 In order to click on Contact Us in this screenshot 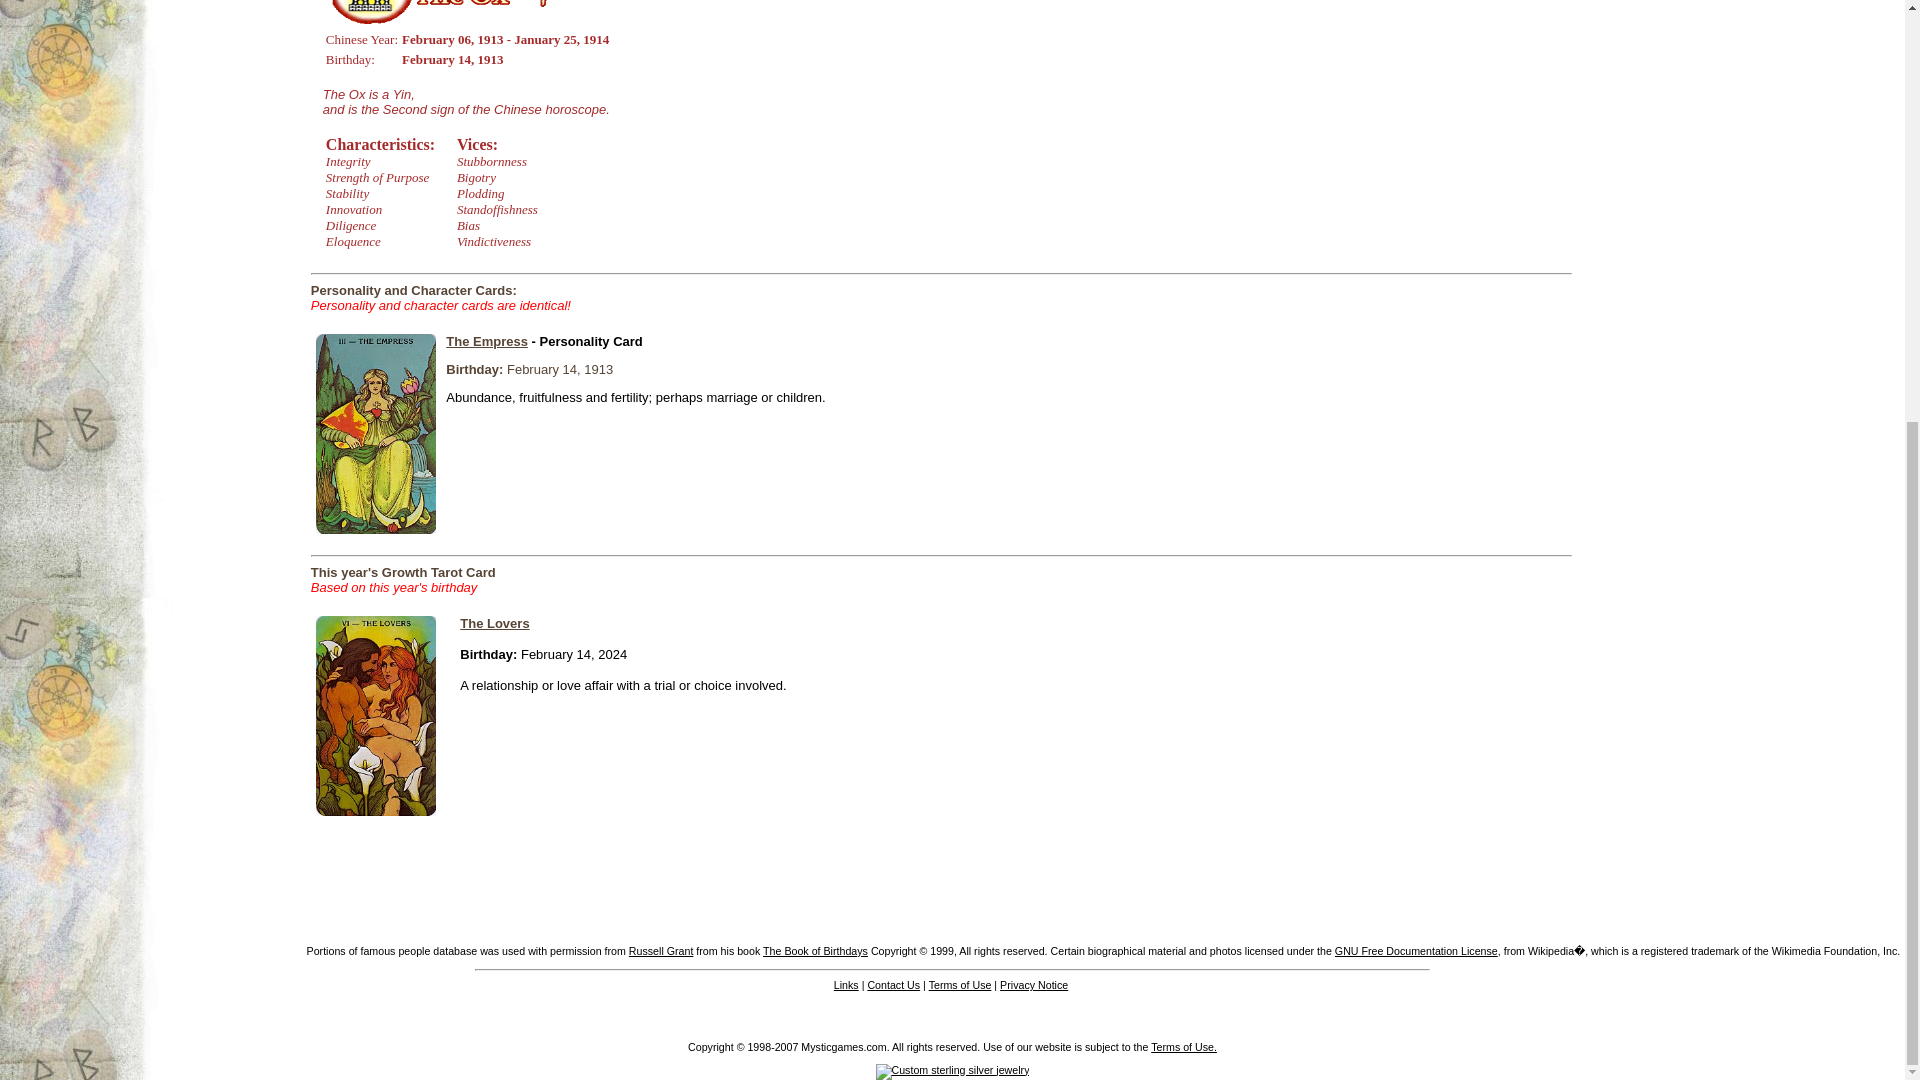, I will do `click(893, 984)`.